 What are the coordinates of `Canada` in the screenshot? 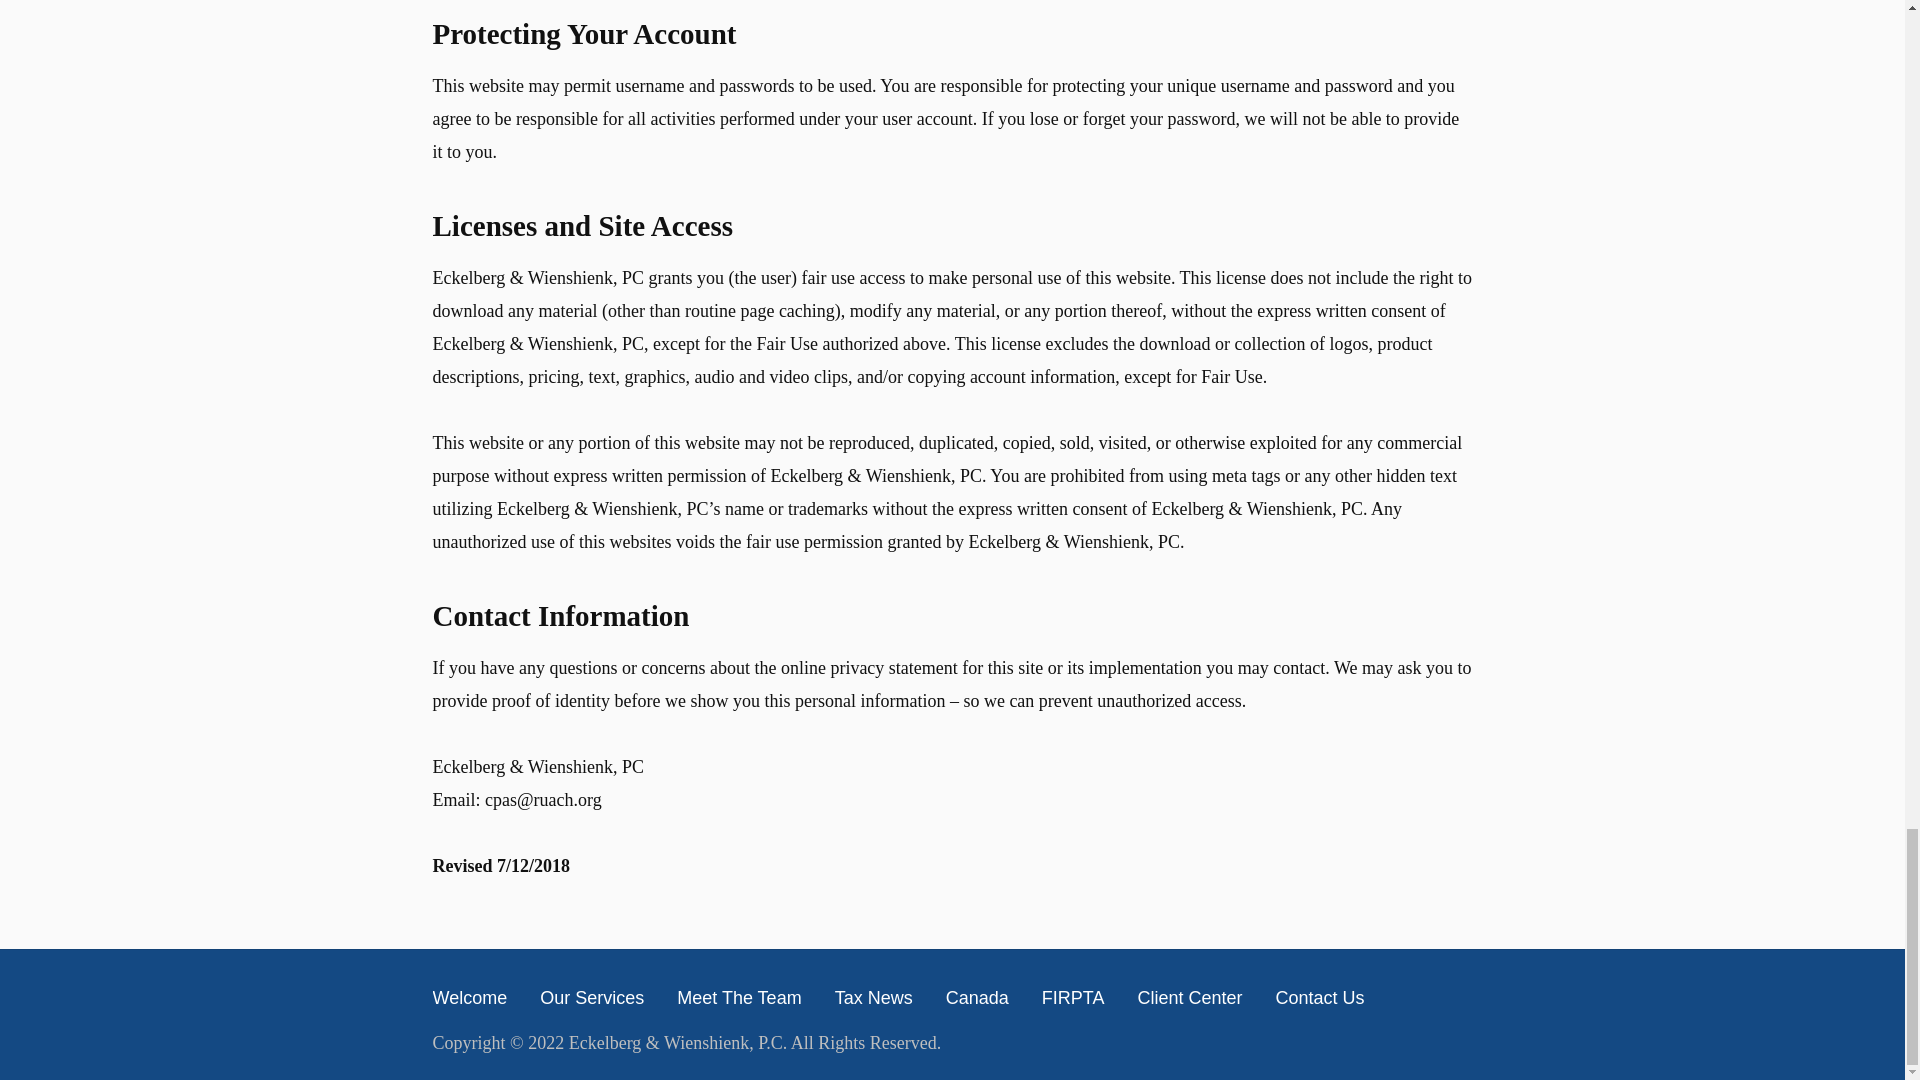 It's located at (978, 998).